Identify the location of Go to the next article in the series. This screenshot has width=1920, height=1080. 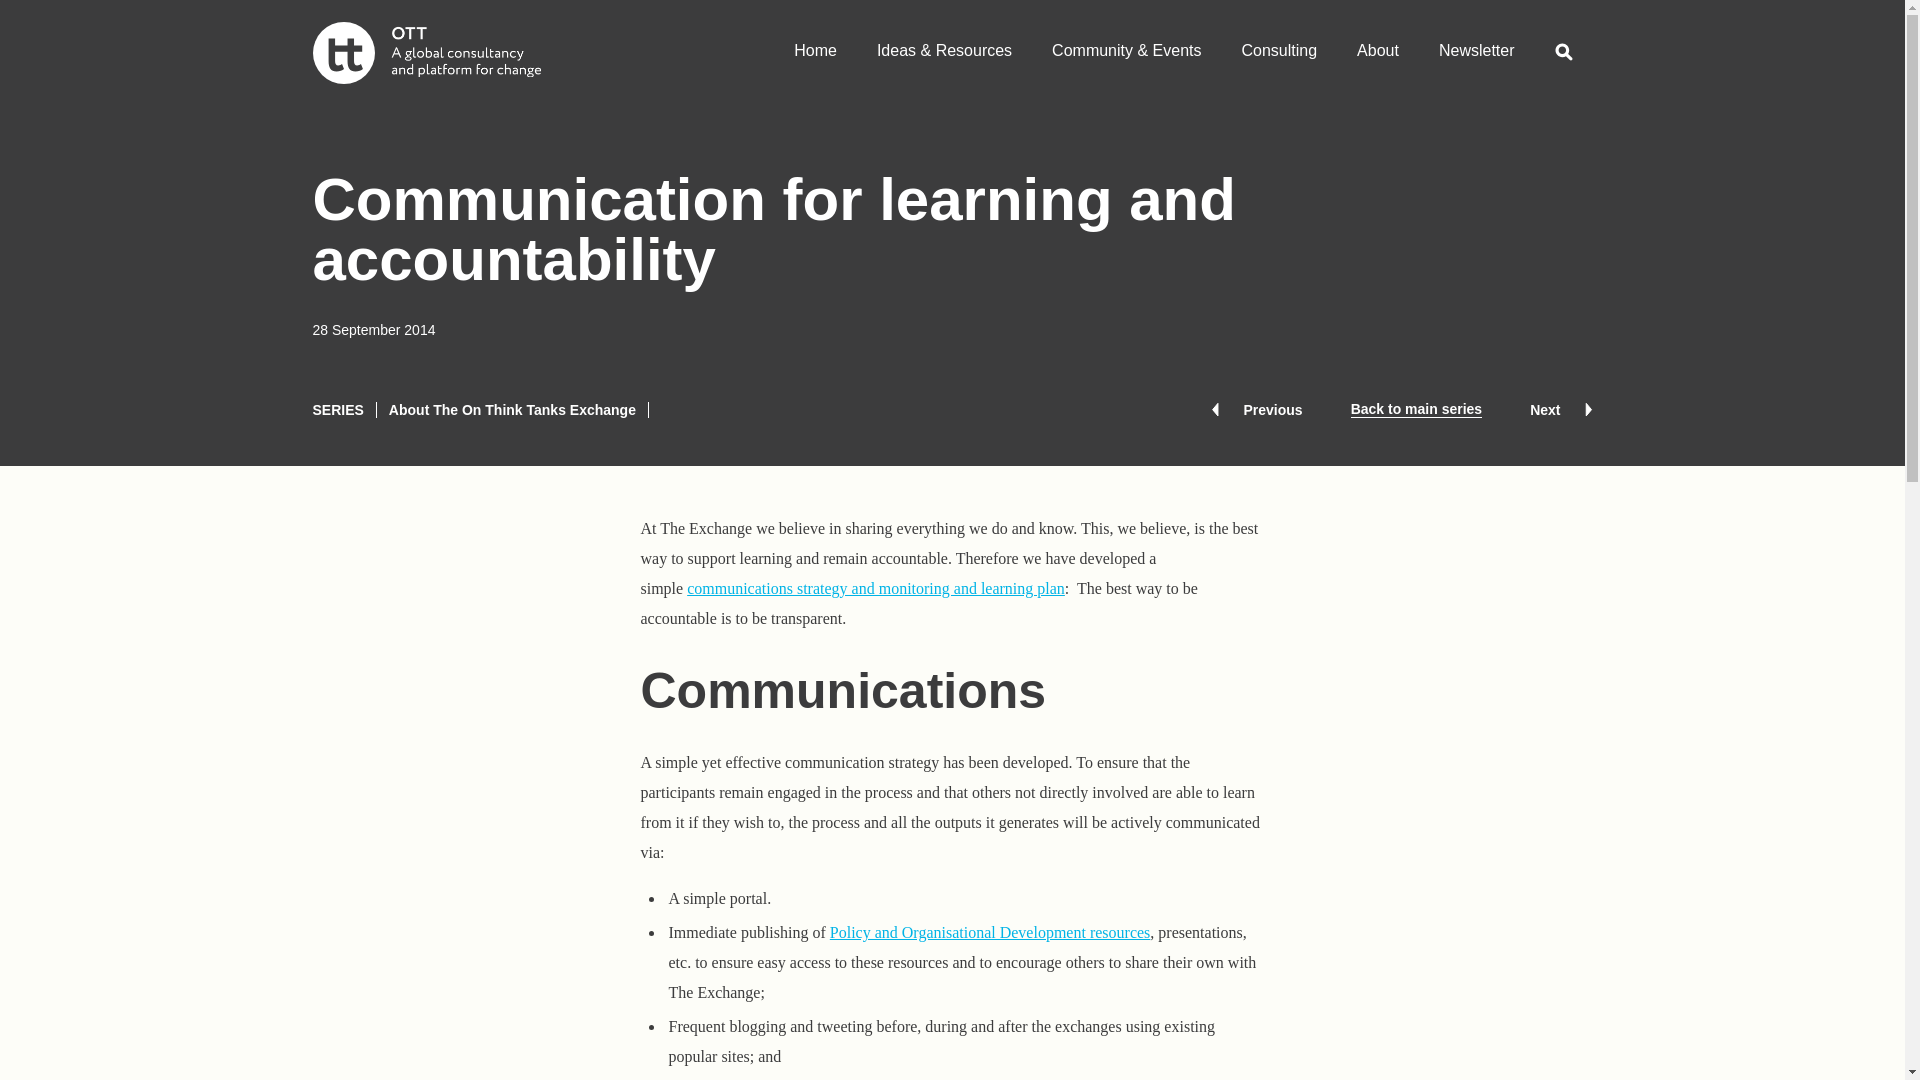
(1560, 409).